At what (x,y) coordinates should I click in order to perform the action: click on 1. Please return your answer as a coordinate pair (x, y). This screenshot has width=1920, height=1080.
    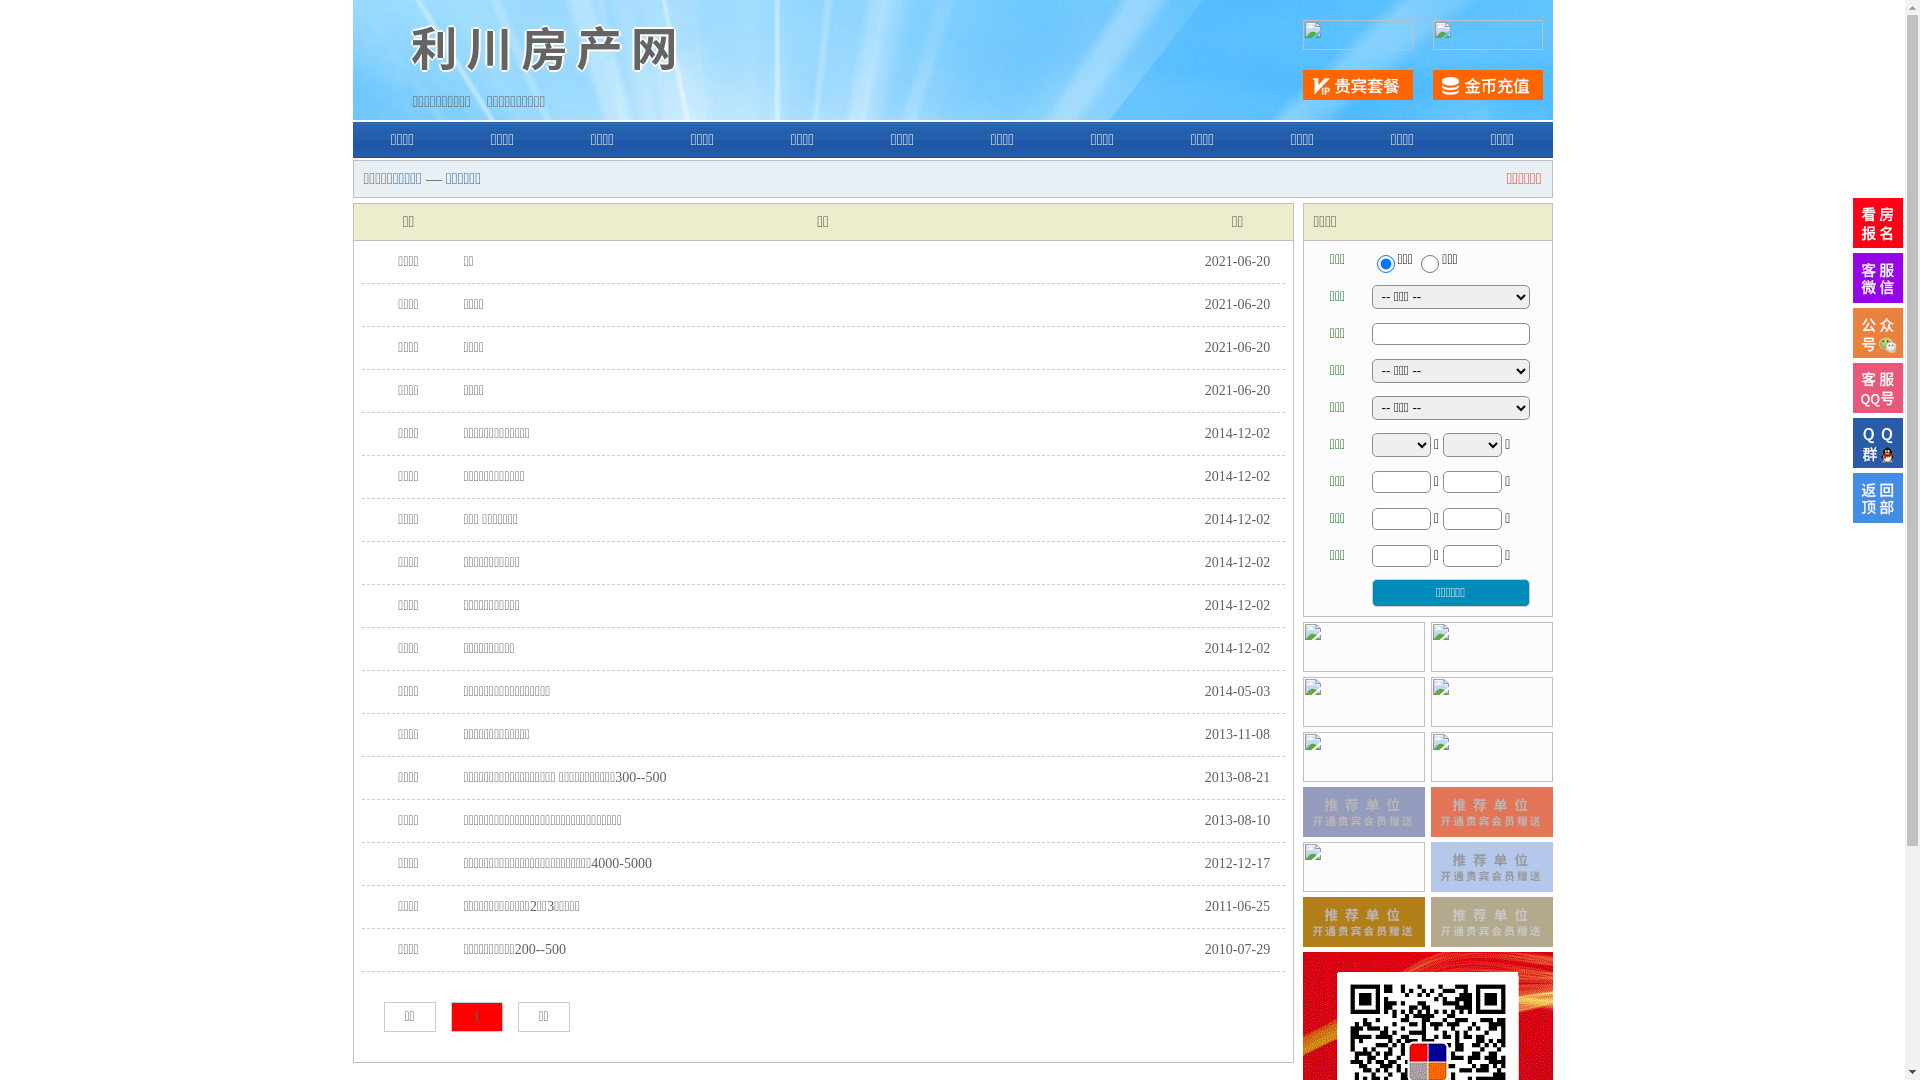
    Looking at the image, I should click on (476, 1017).